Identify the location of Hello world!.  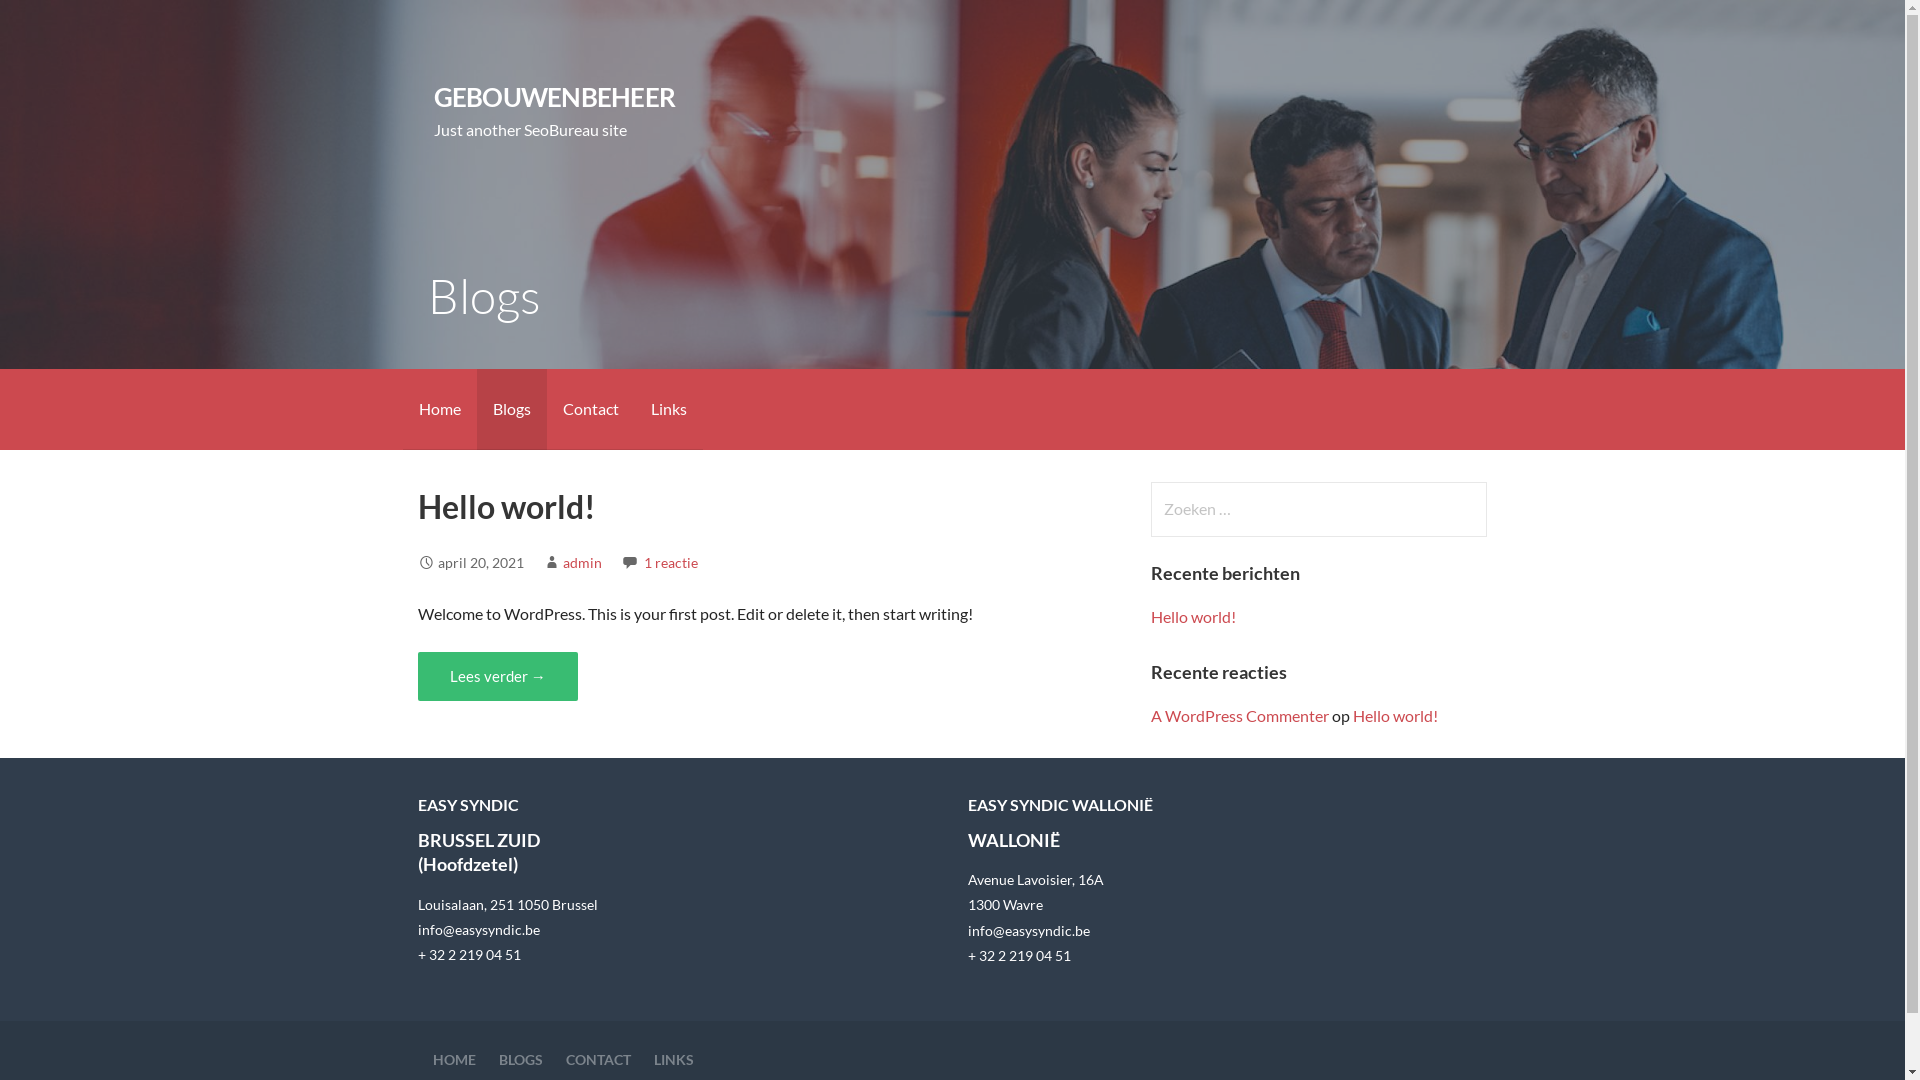
(1396, 716).